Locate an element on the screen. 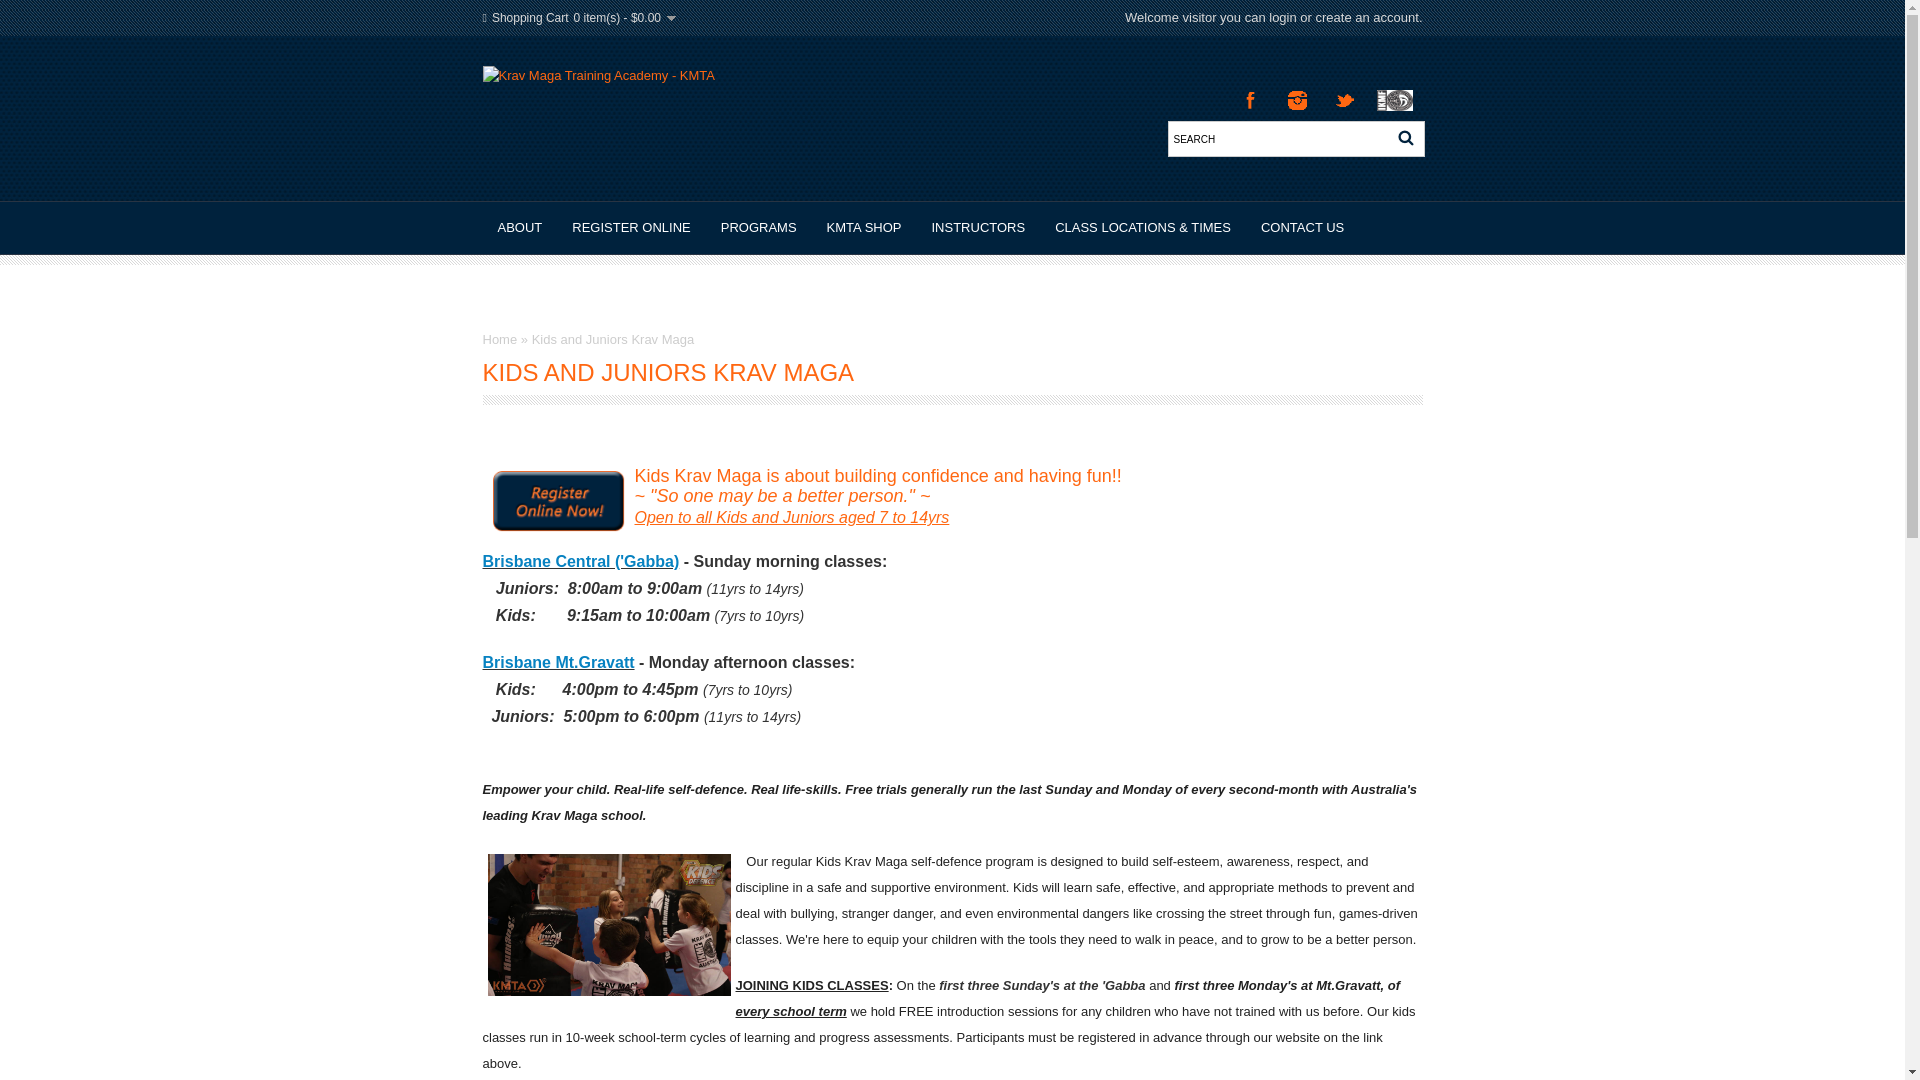  CONTACT US is located at coordinates (1302, 228).